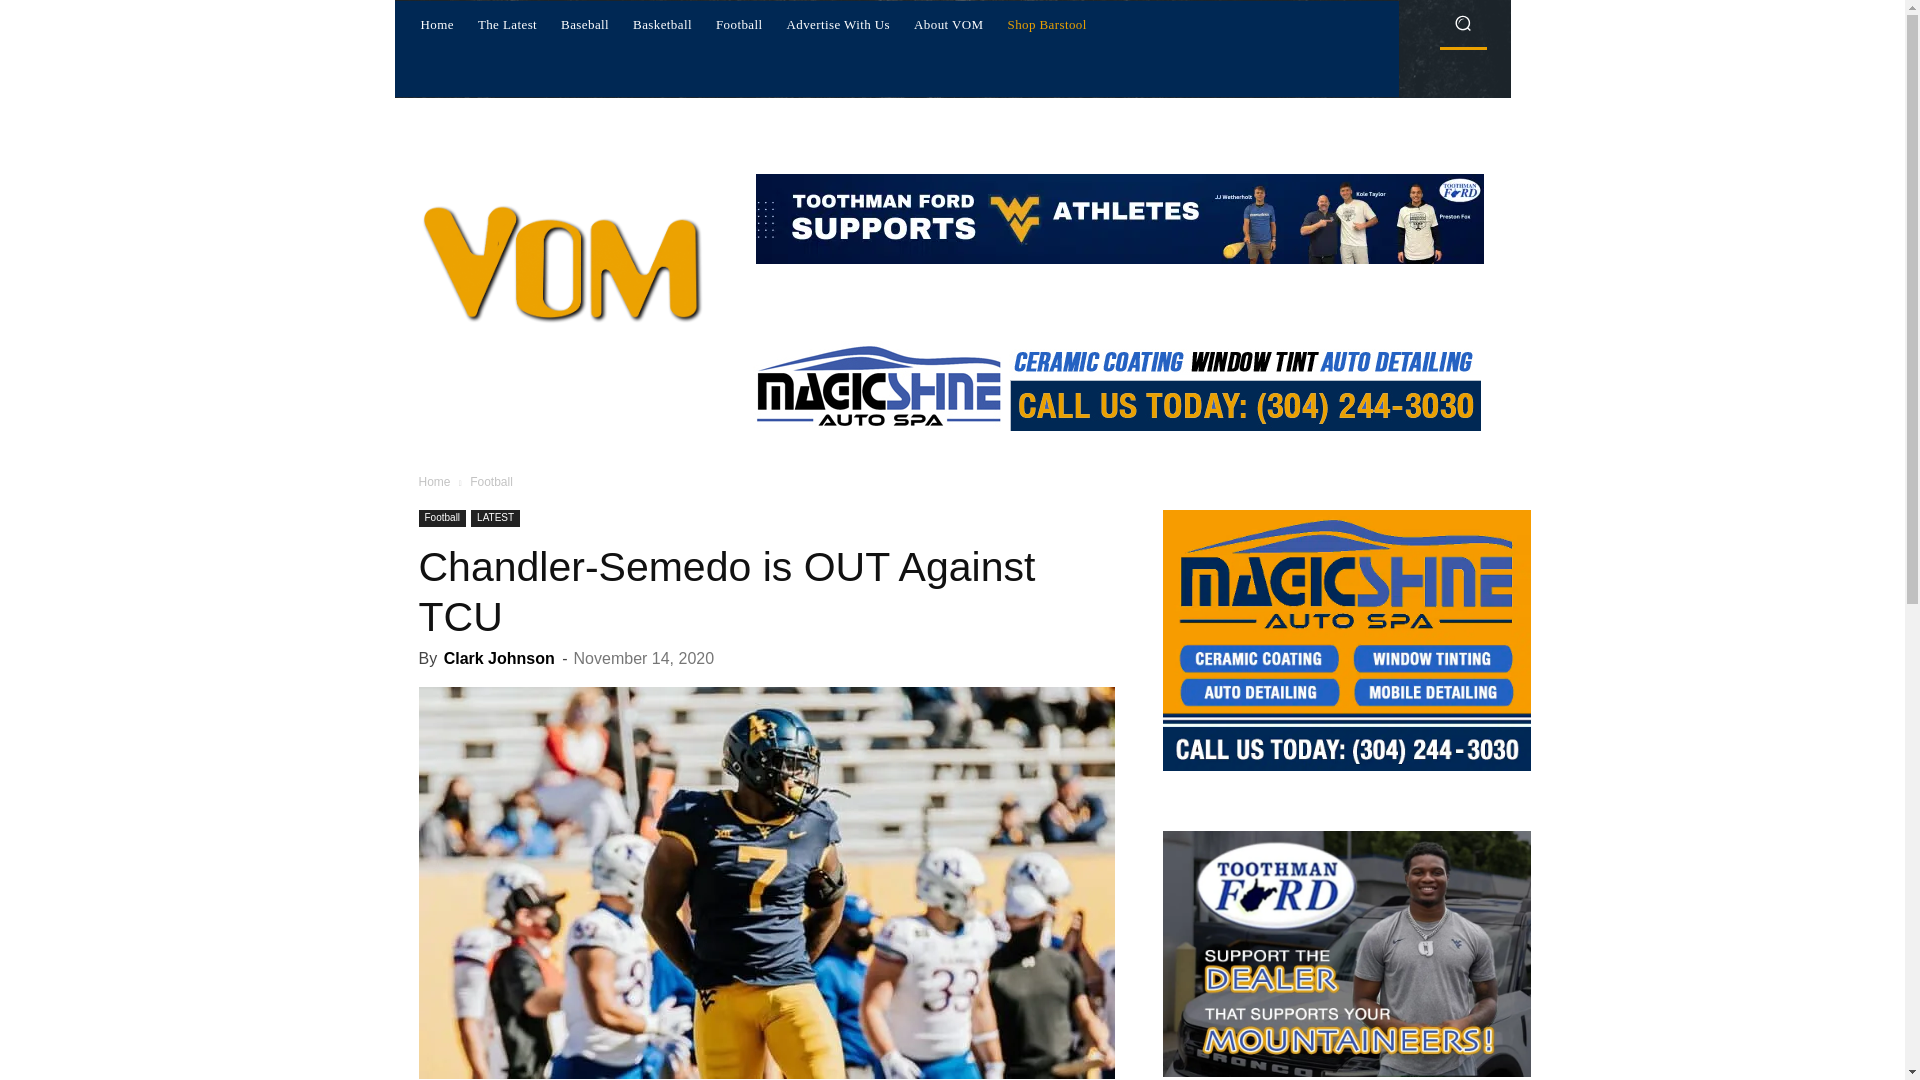  I want to click on Home, so click(436, 24).